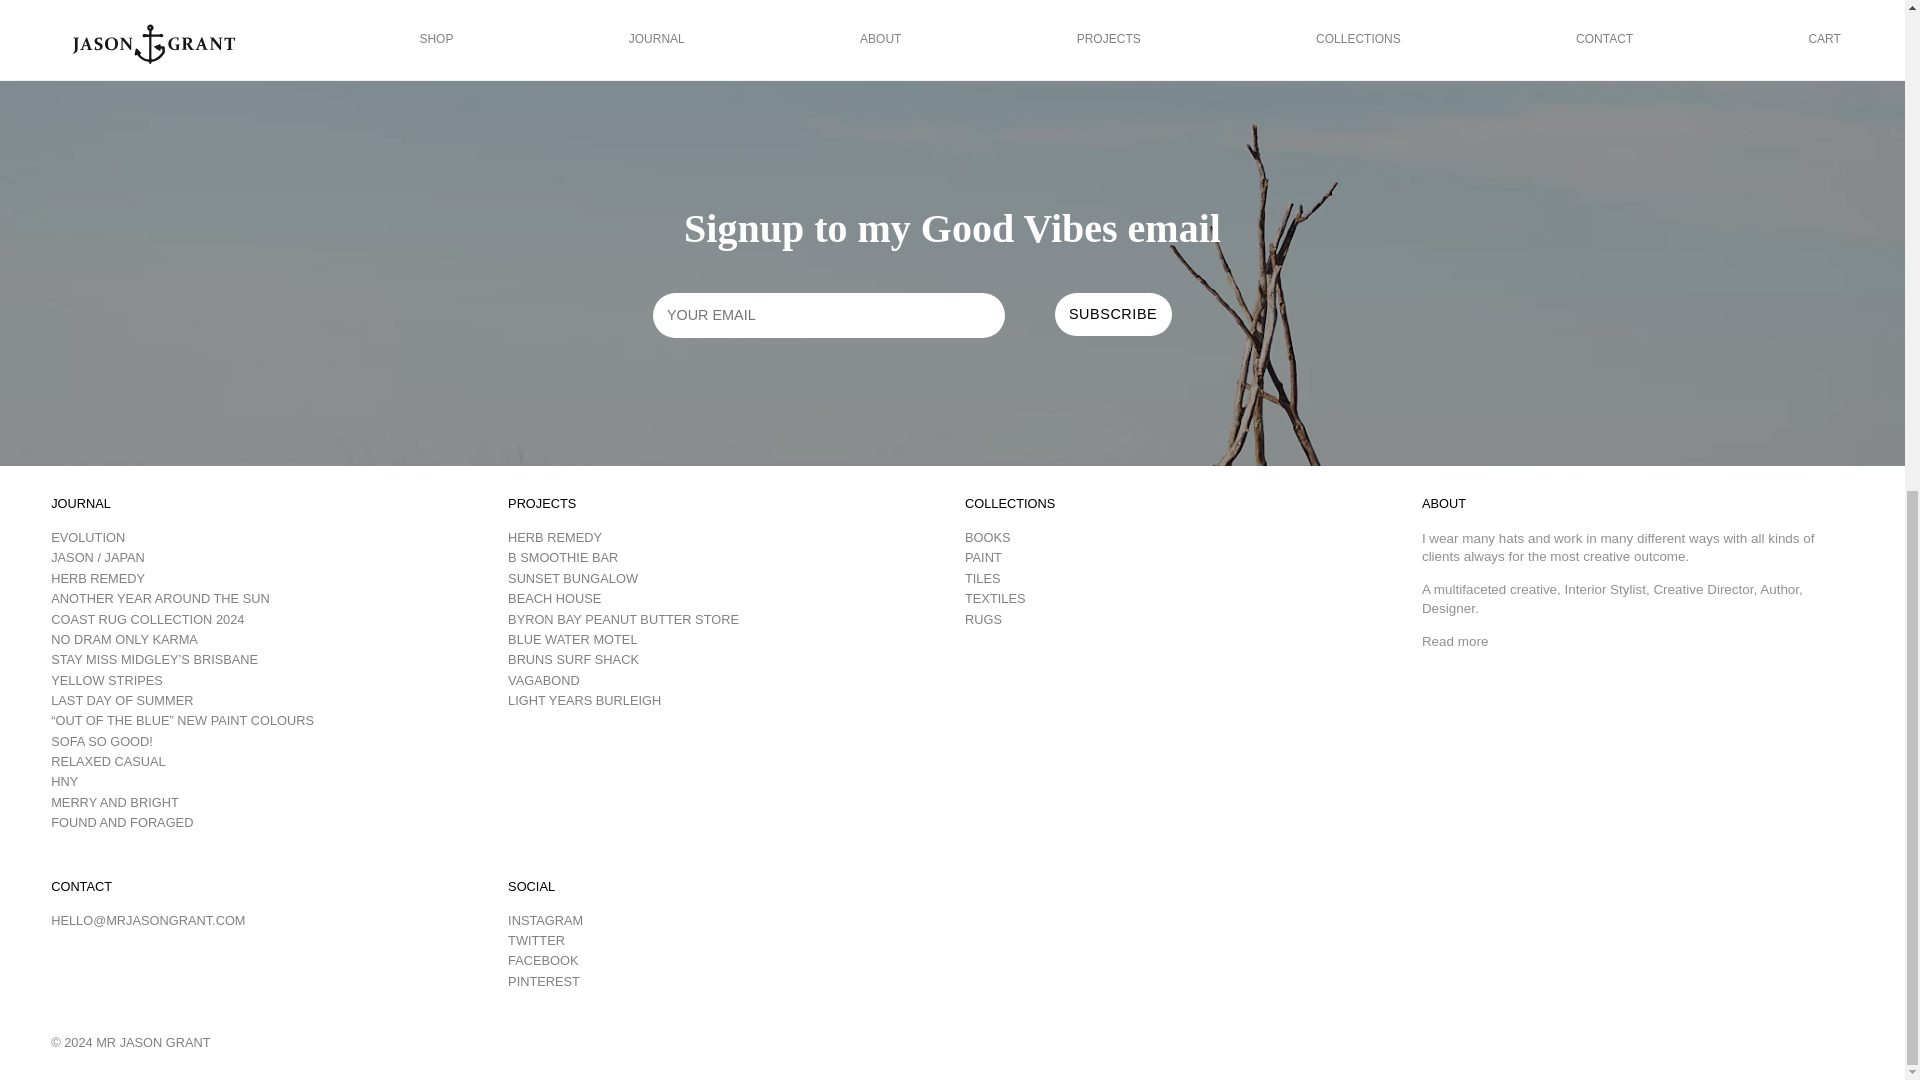 Image resolution: width=1920 pixels, height=1080 pixels. I want to click on Subscribe, so click(1112, 314).